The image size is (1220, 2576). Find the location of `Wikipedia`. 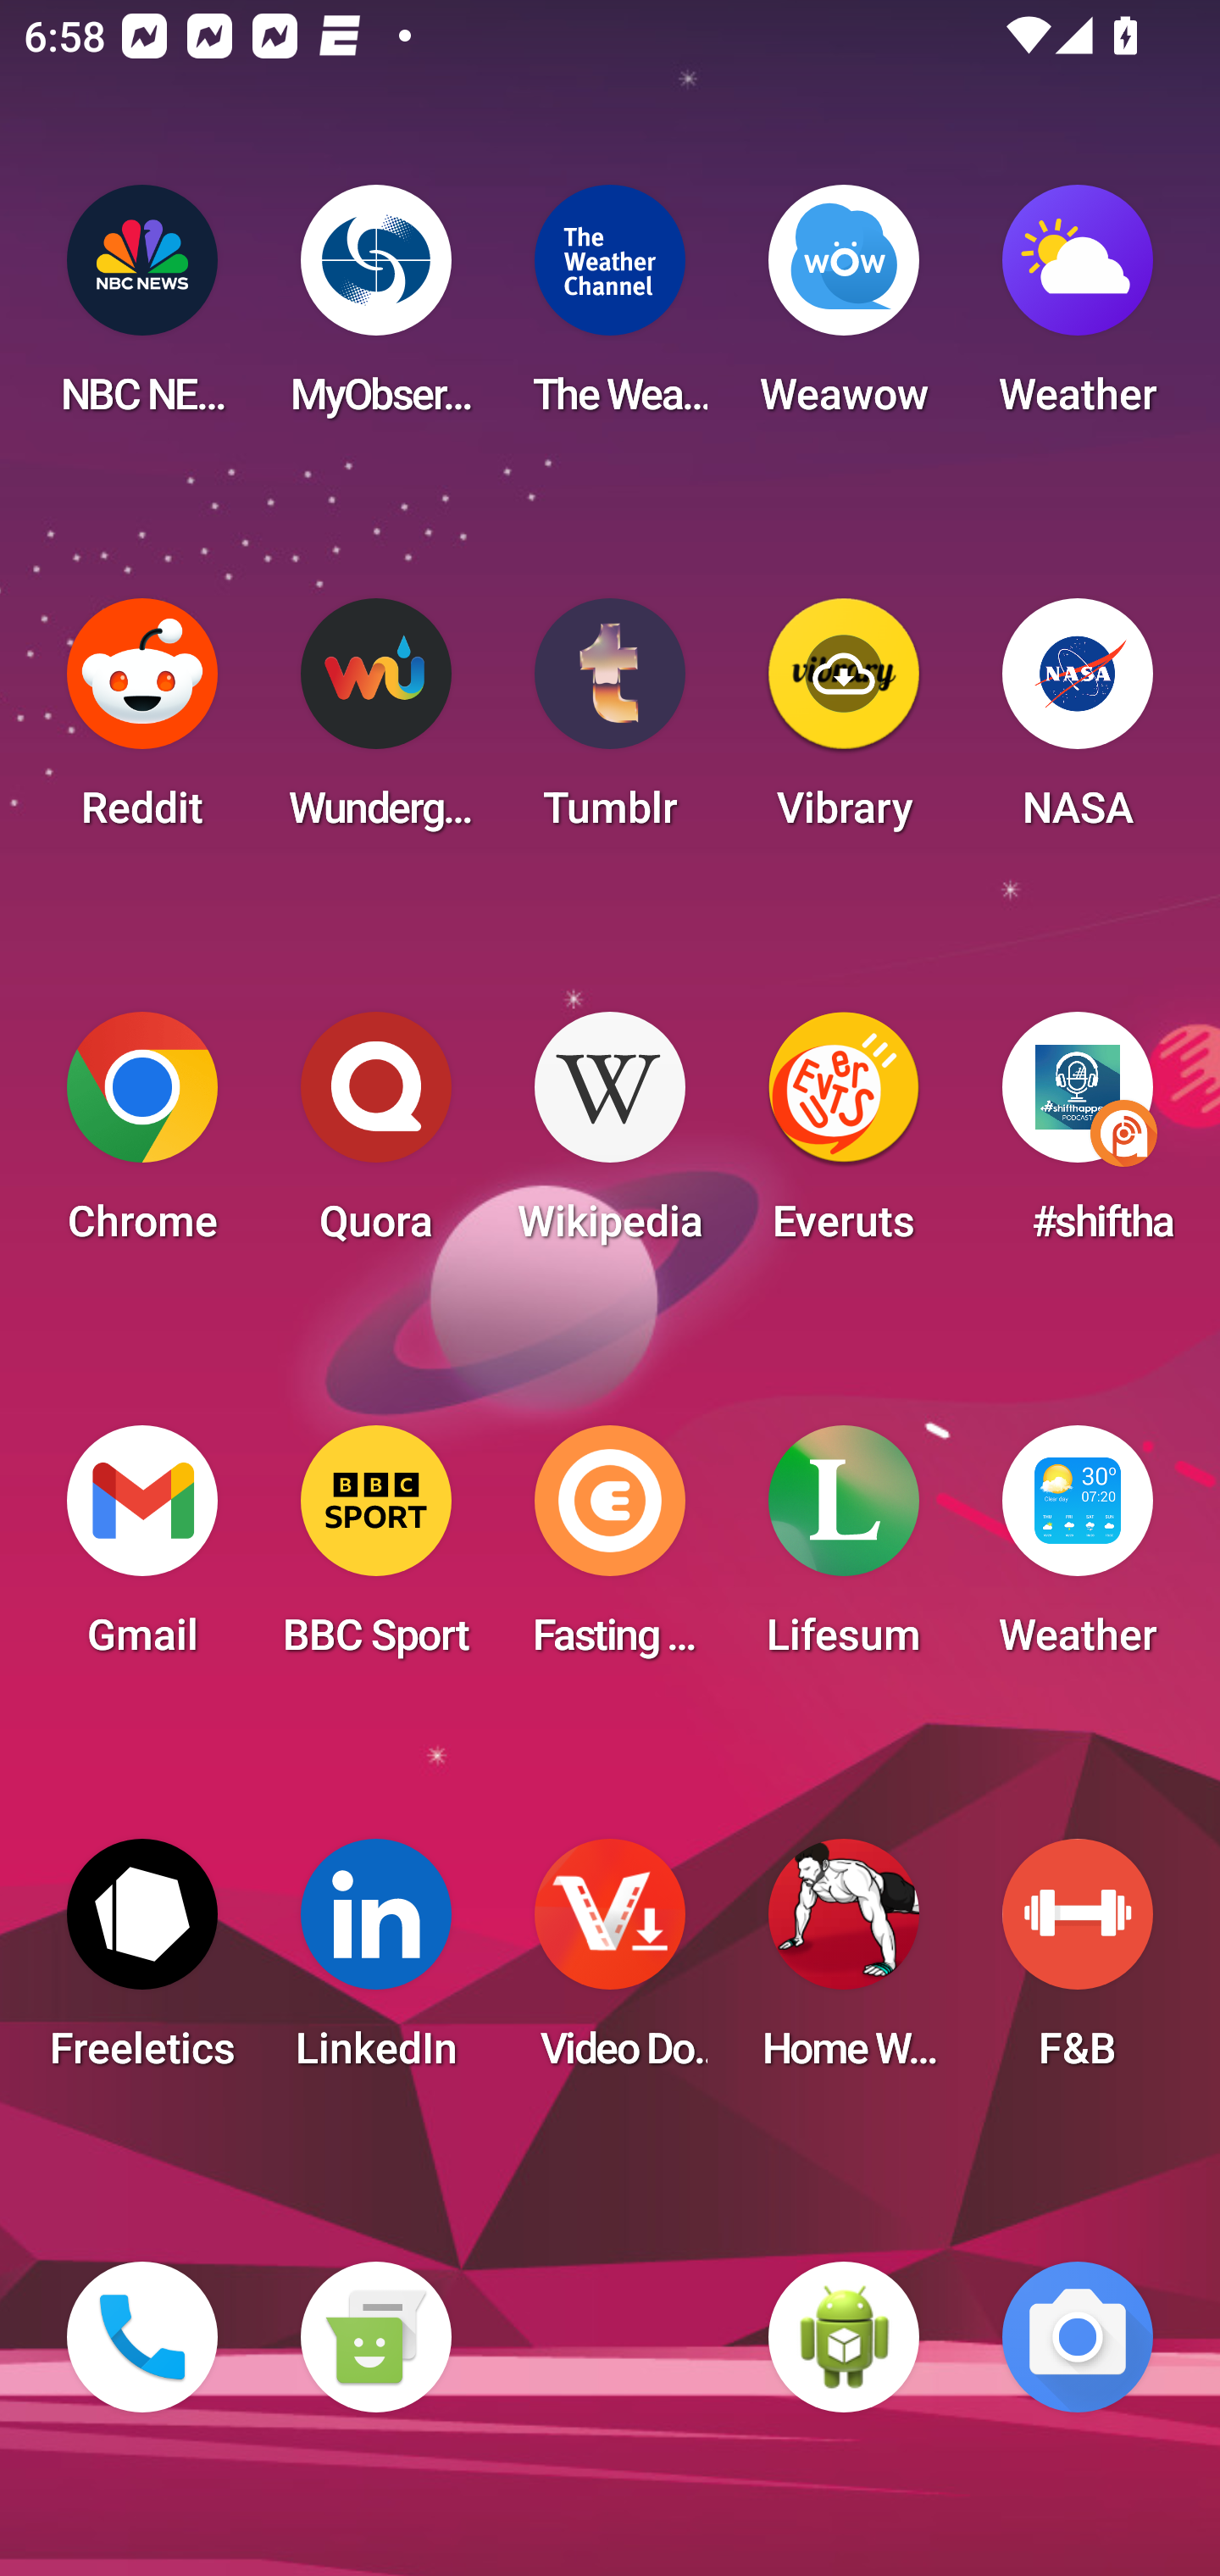

Wikipedia is located at coordinates (610, 1137).